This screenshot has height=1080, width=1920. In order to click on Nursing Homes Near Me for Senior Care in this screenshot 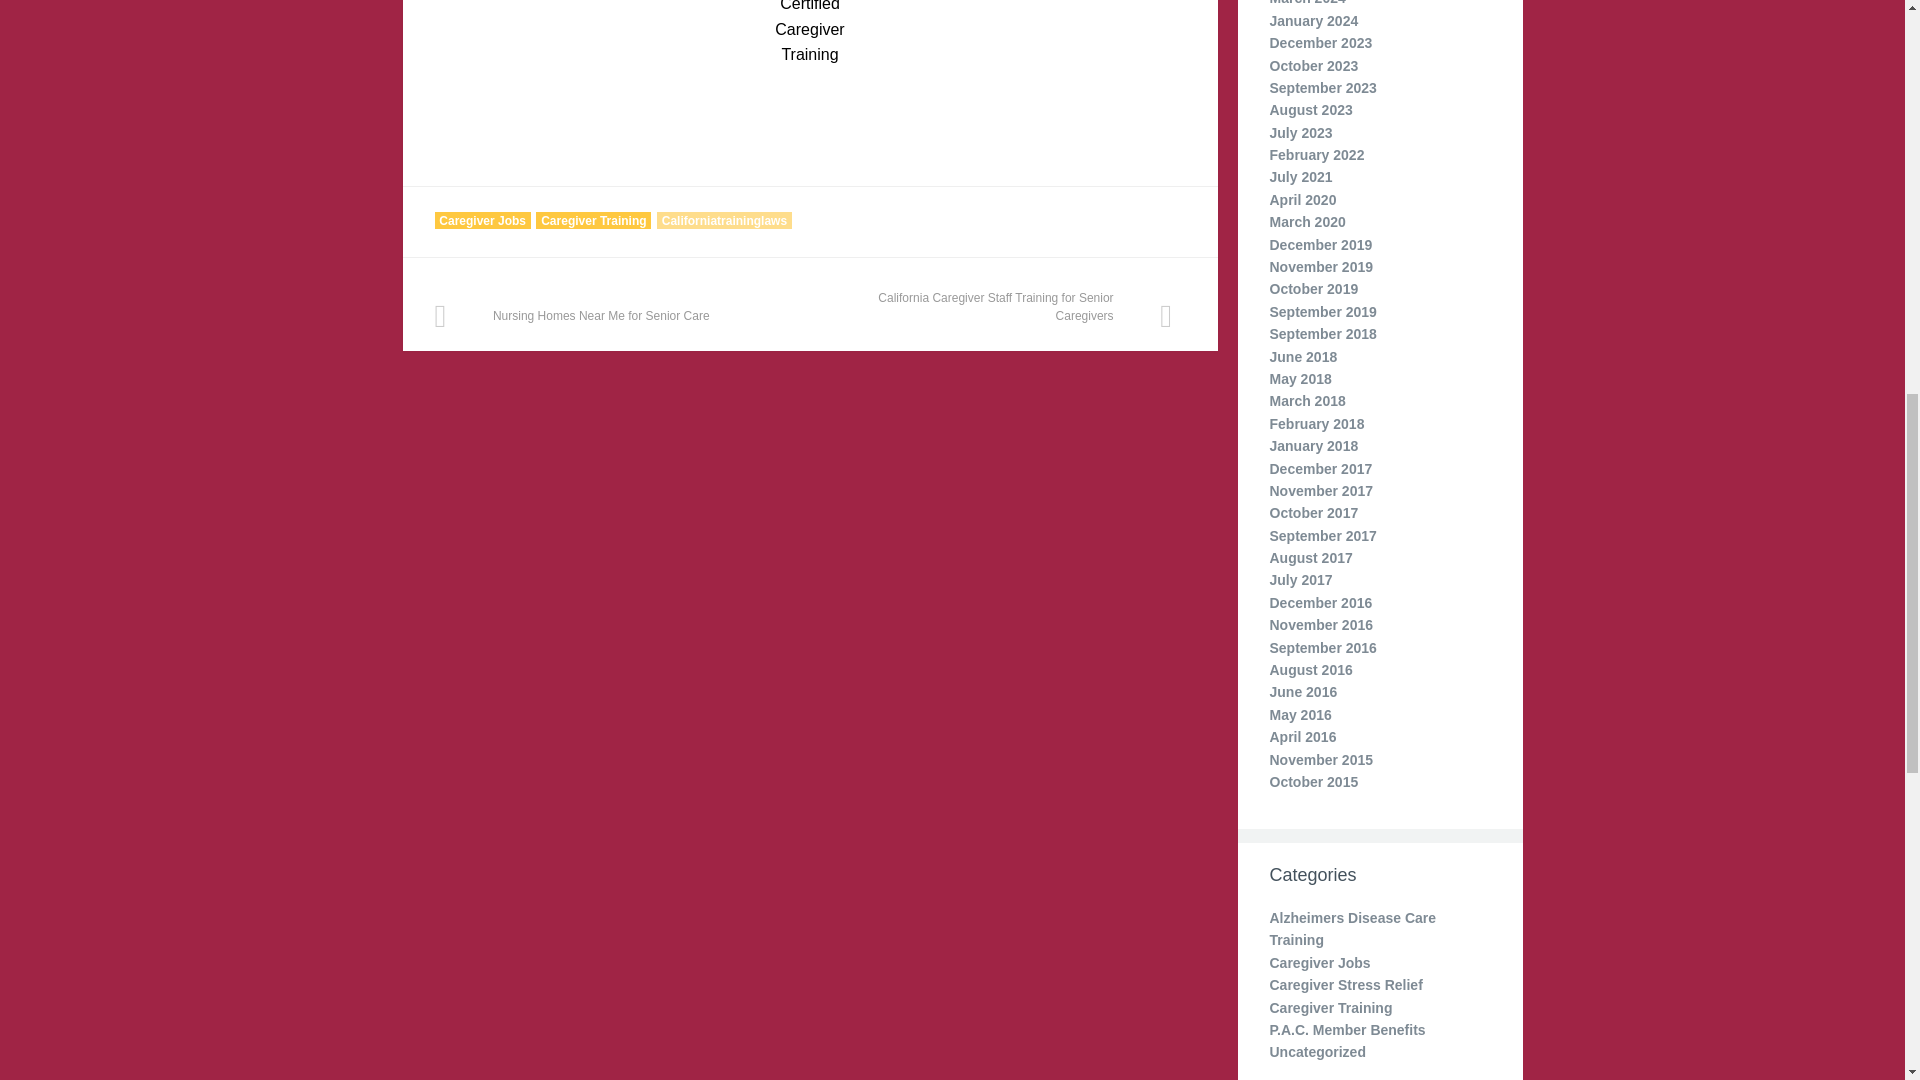, I will do `click(606, 314)`.